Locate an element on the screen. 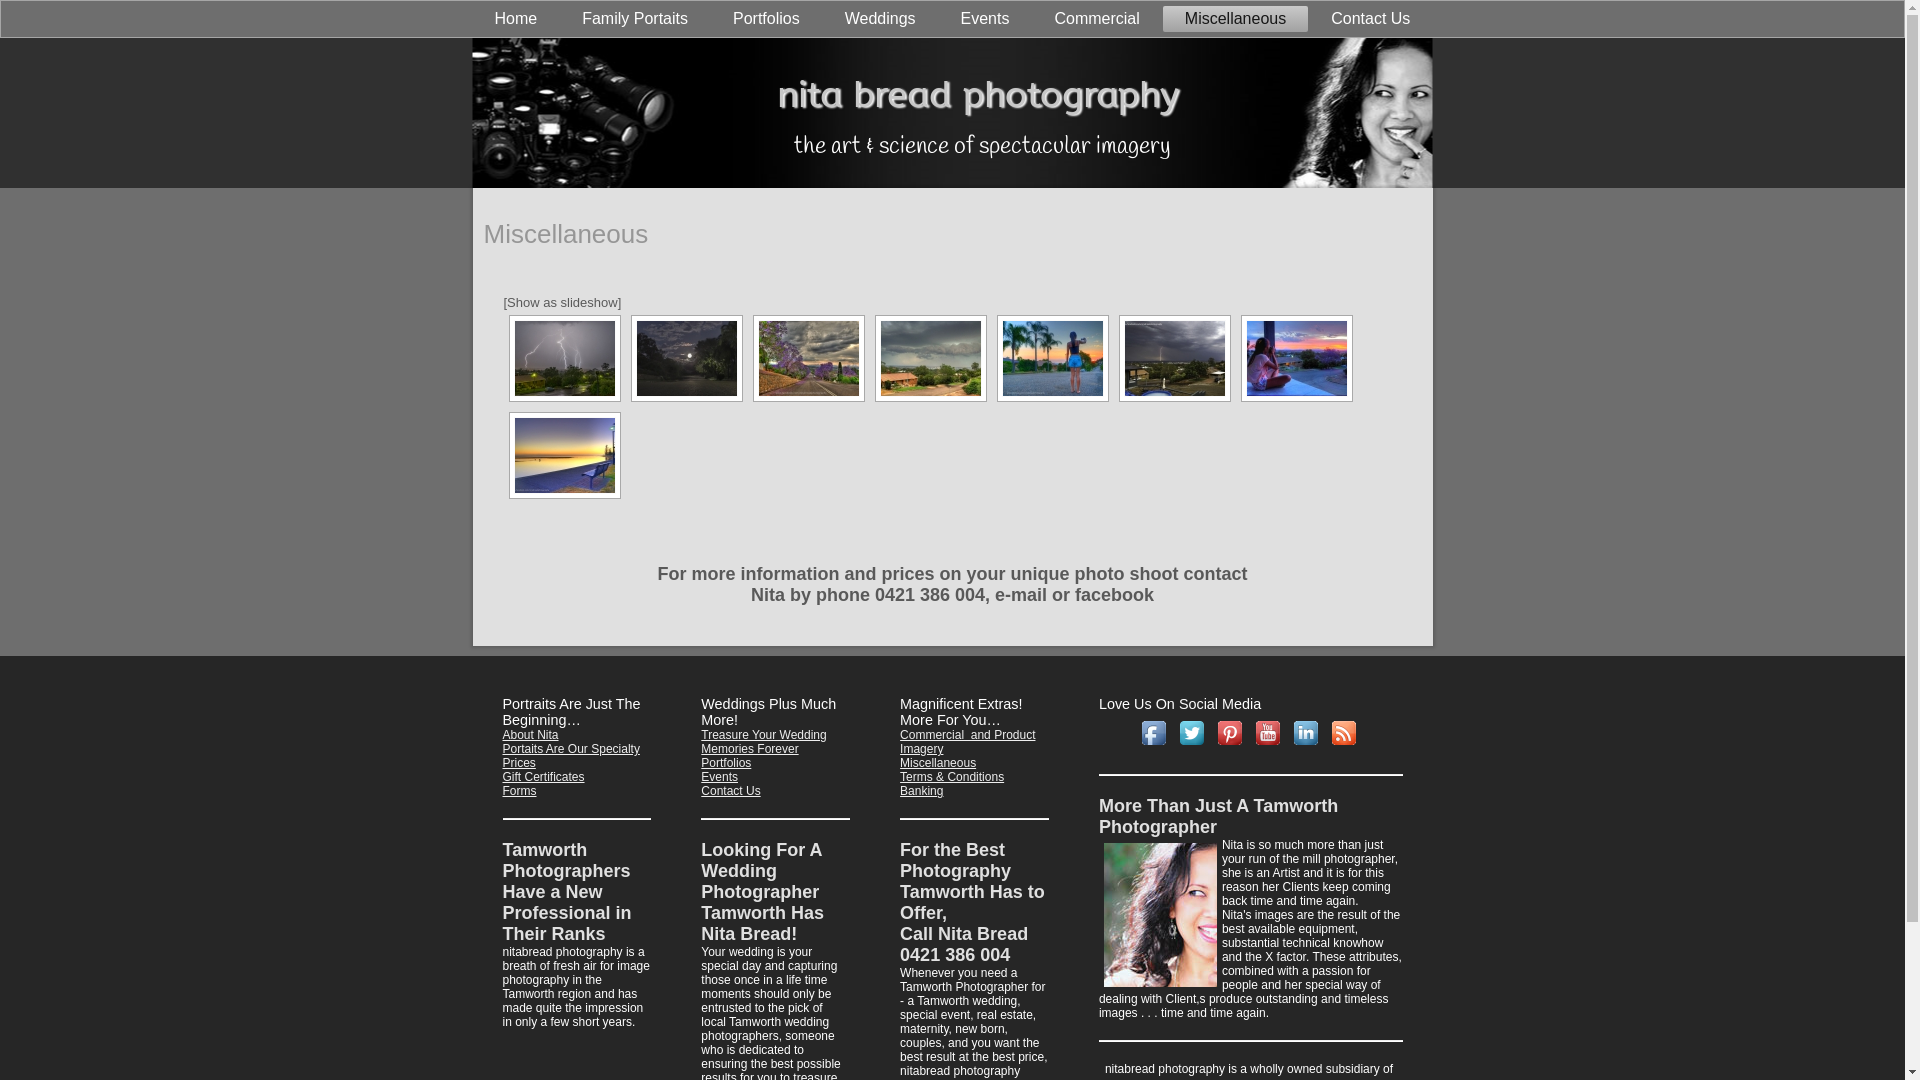  Terms & Conditions is located at coordinates (952, 776).